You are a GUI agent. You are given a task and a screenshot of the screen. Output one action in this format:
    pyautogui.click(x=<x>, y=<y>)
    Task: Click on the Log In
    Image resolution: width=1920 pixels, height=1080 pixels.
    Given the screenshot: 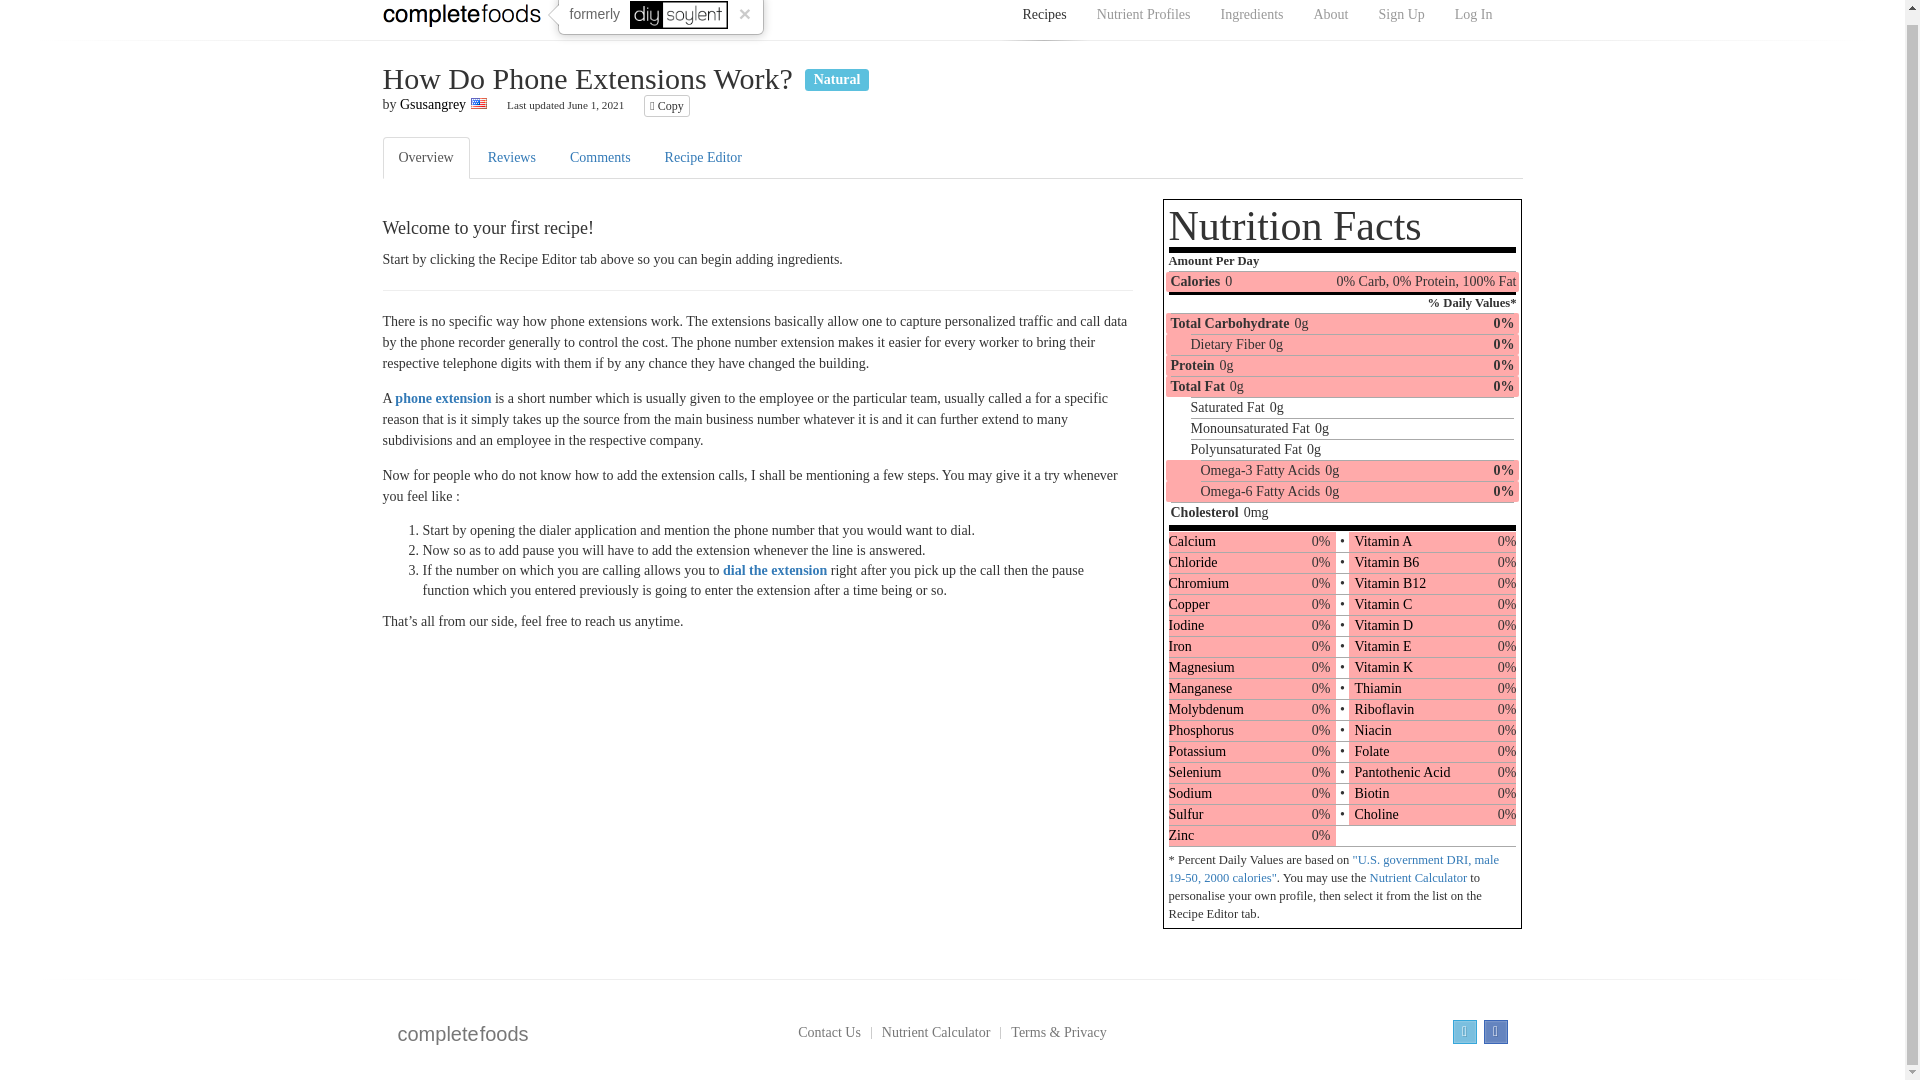 What is the action you would take?
    pyautogui.click(x=1474, y=17)
    